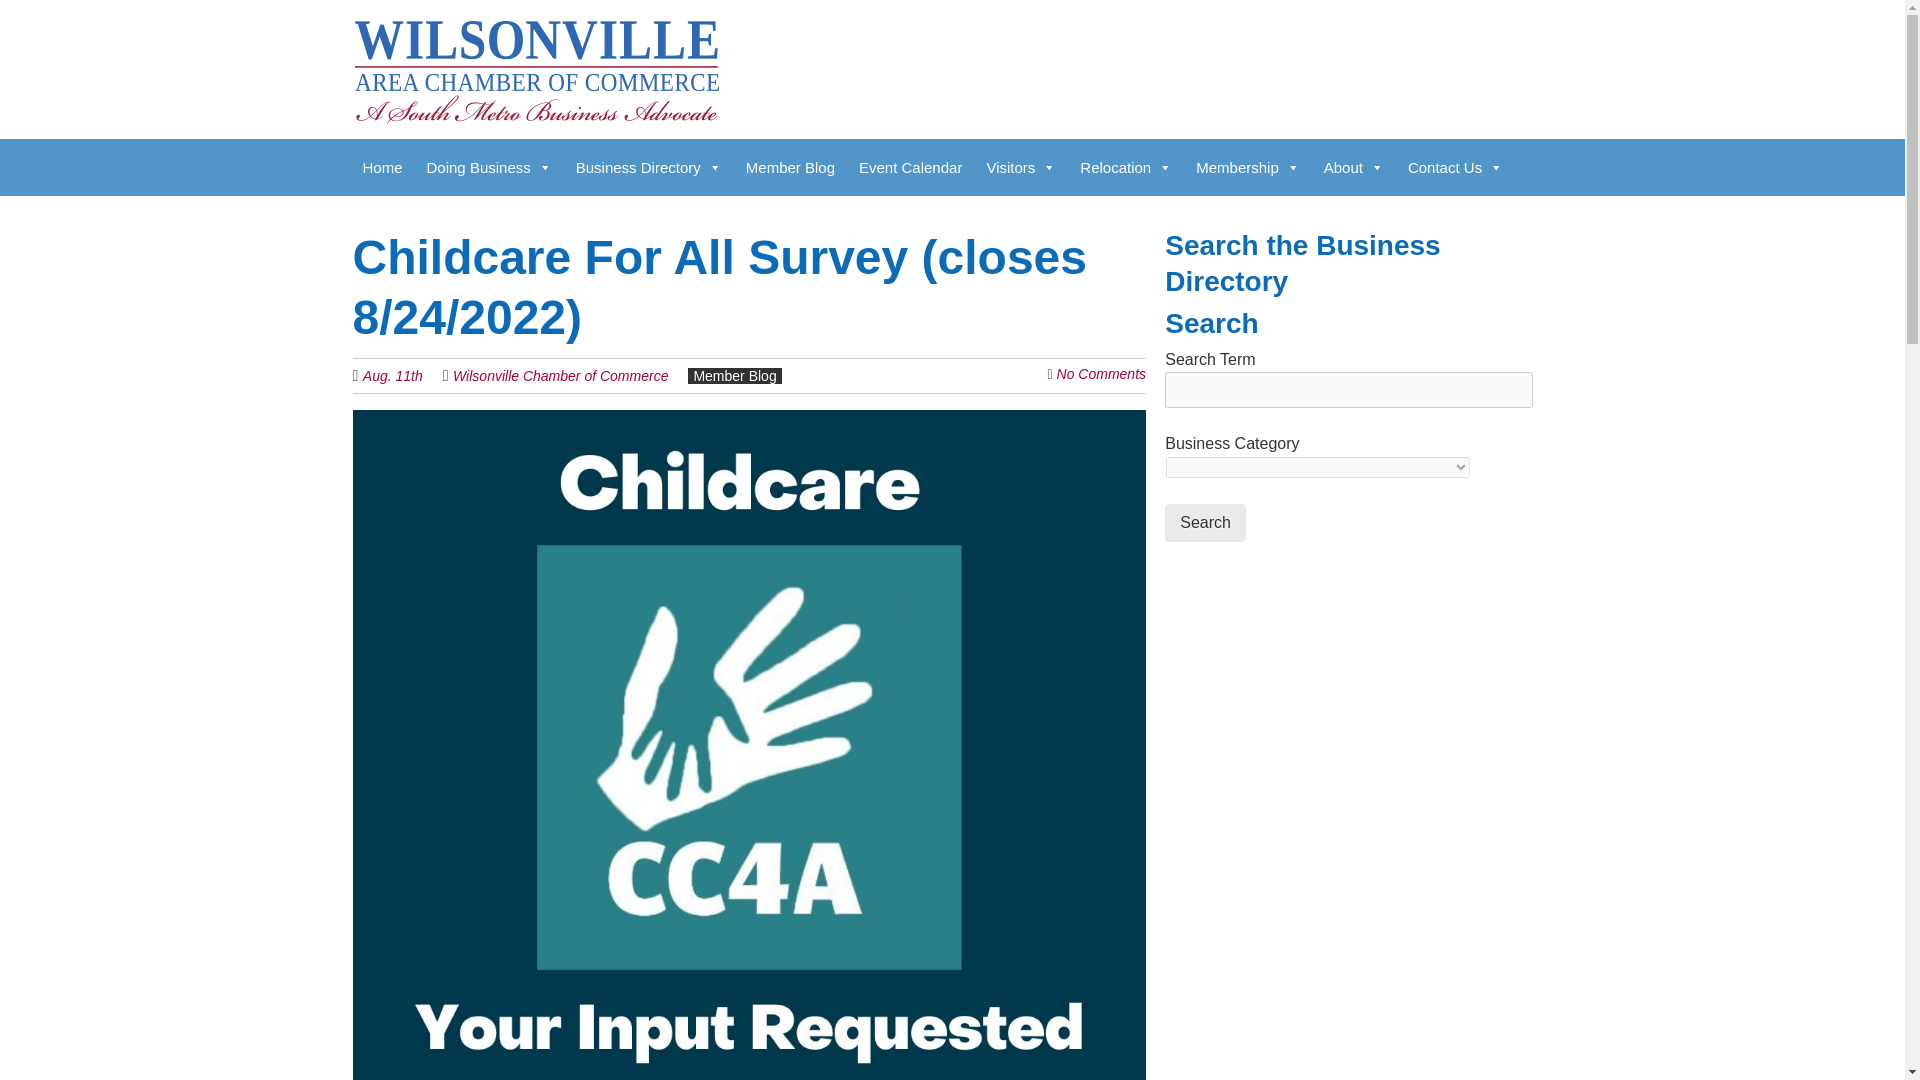 Image resolution: width=1920 pixels, height=1080 pixels. I want to click on Home, so click(382, 168).